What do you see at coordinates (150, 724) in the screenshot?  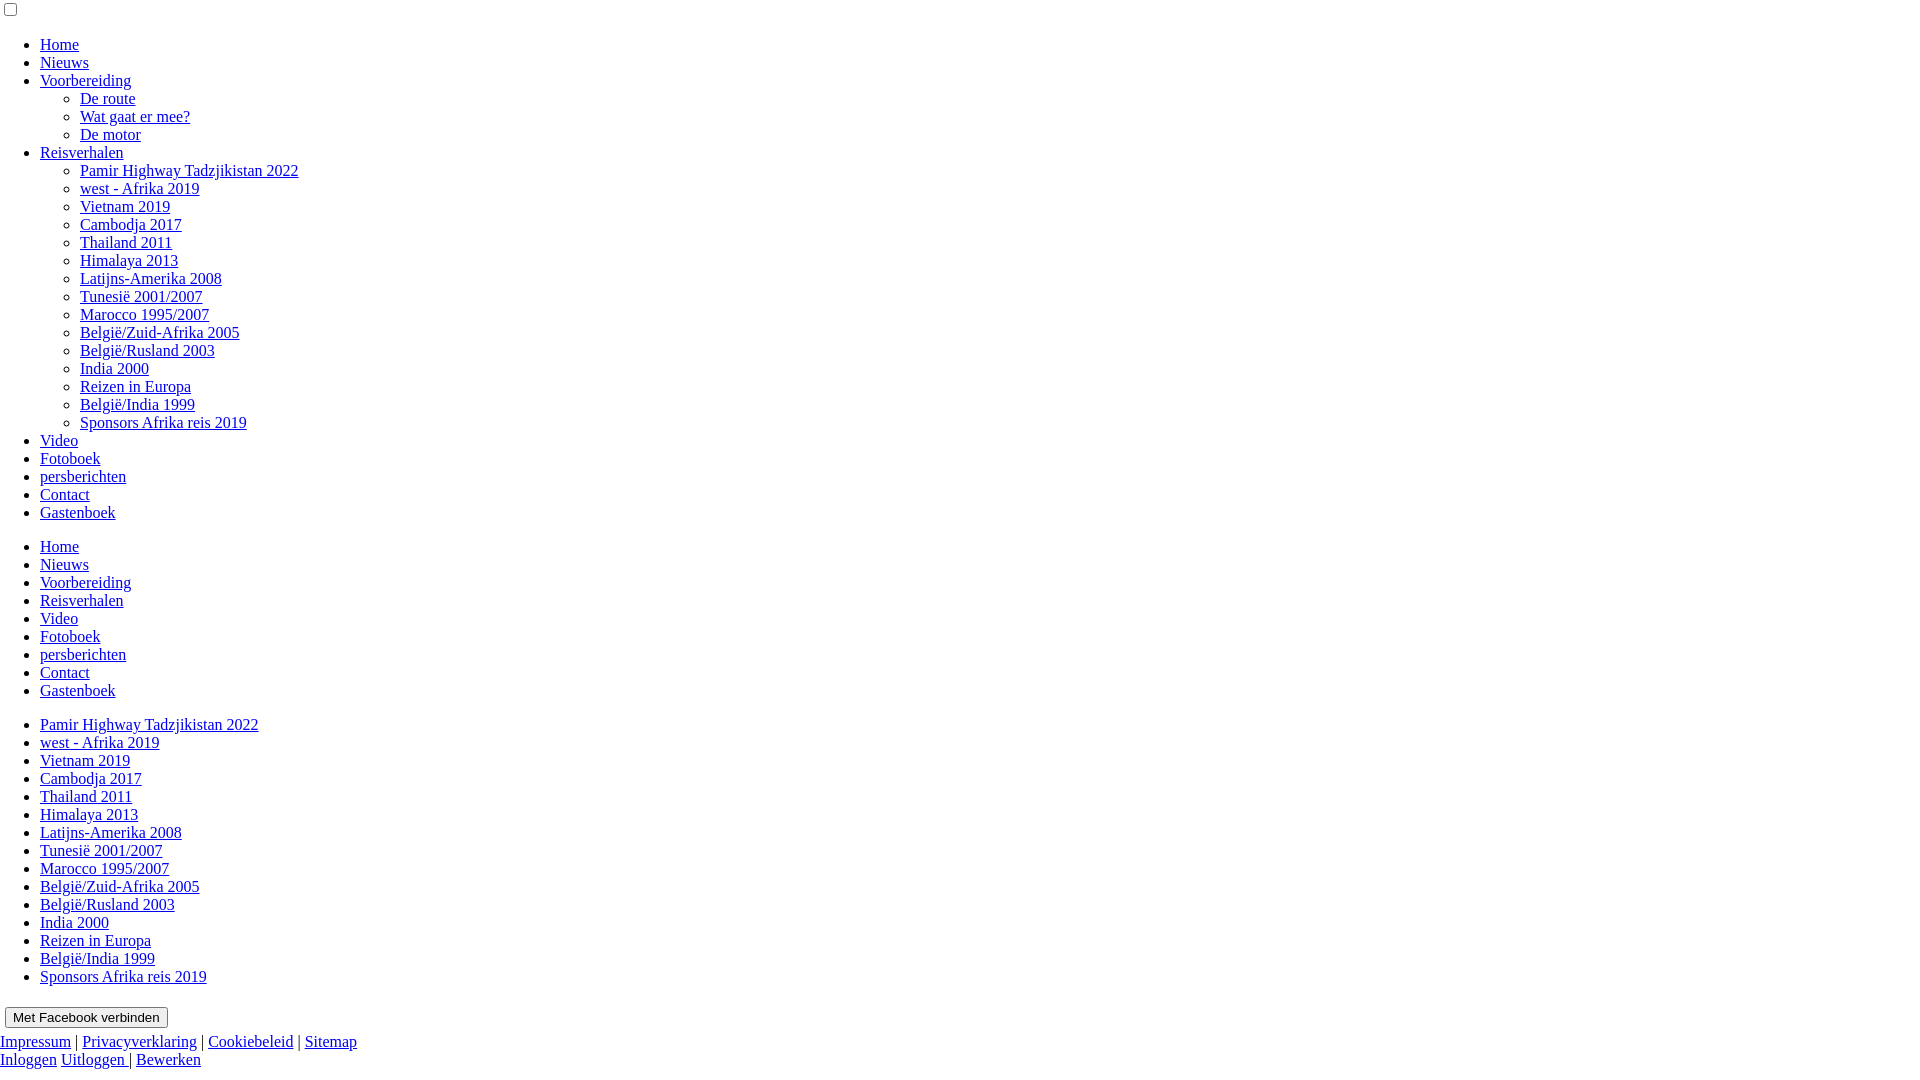 I see `Pamir Highway Tadzjikistan 2022` at bounding box center [150, 724].